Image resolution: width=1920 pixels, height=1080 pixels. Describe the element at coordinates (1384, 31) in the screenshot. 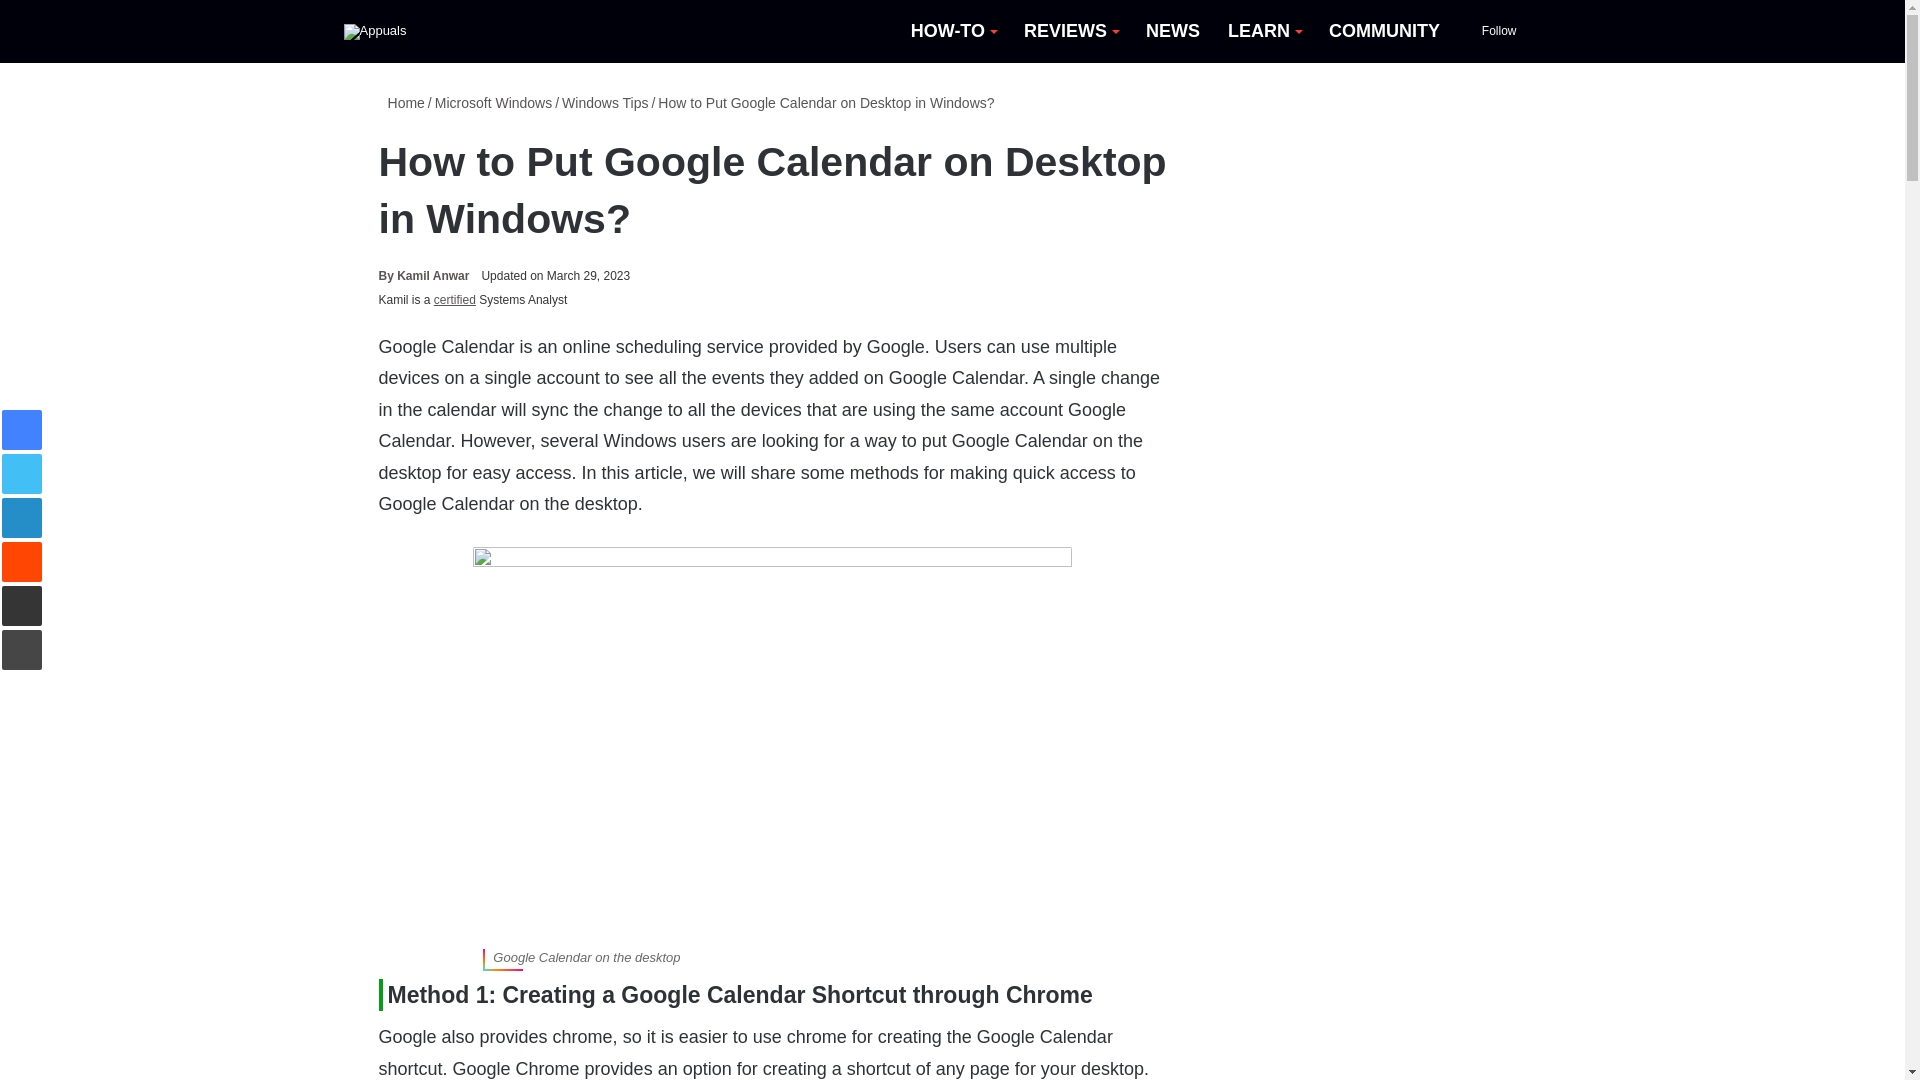

I see `COMMUNITY` at that location.